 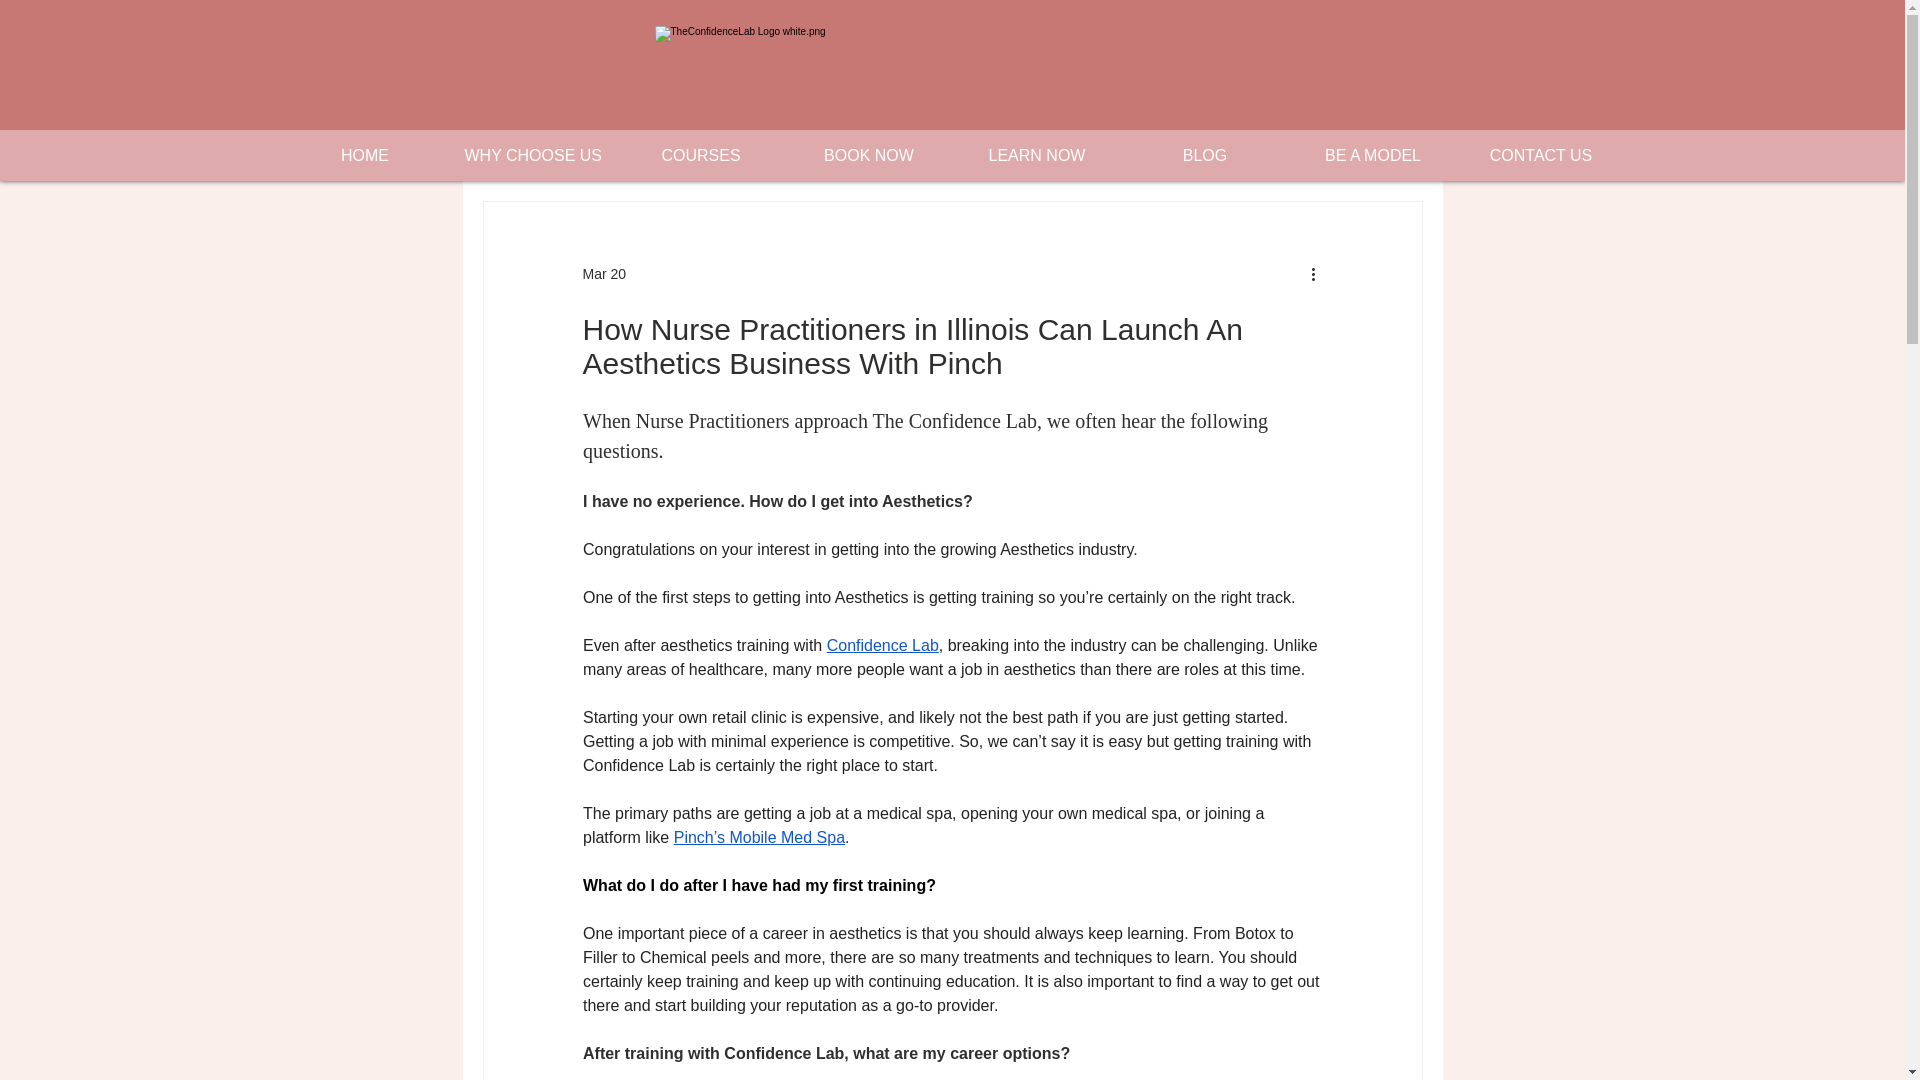 I want to click on COURSES, so click(x=700, y=155).